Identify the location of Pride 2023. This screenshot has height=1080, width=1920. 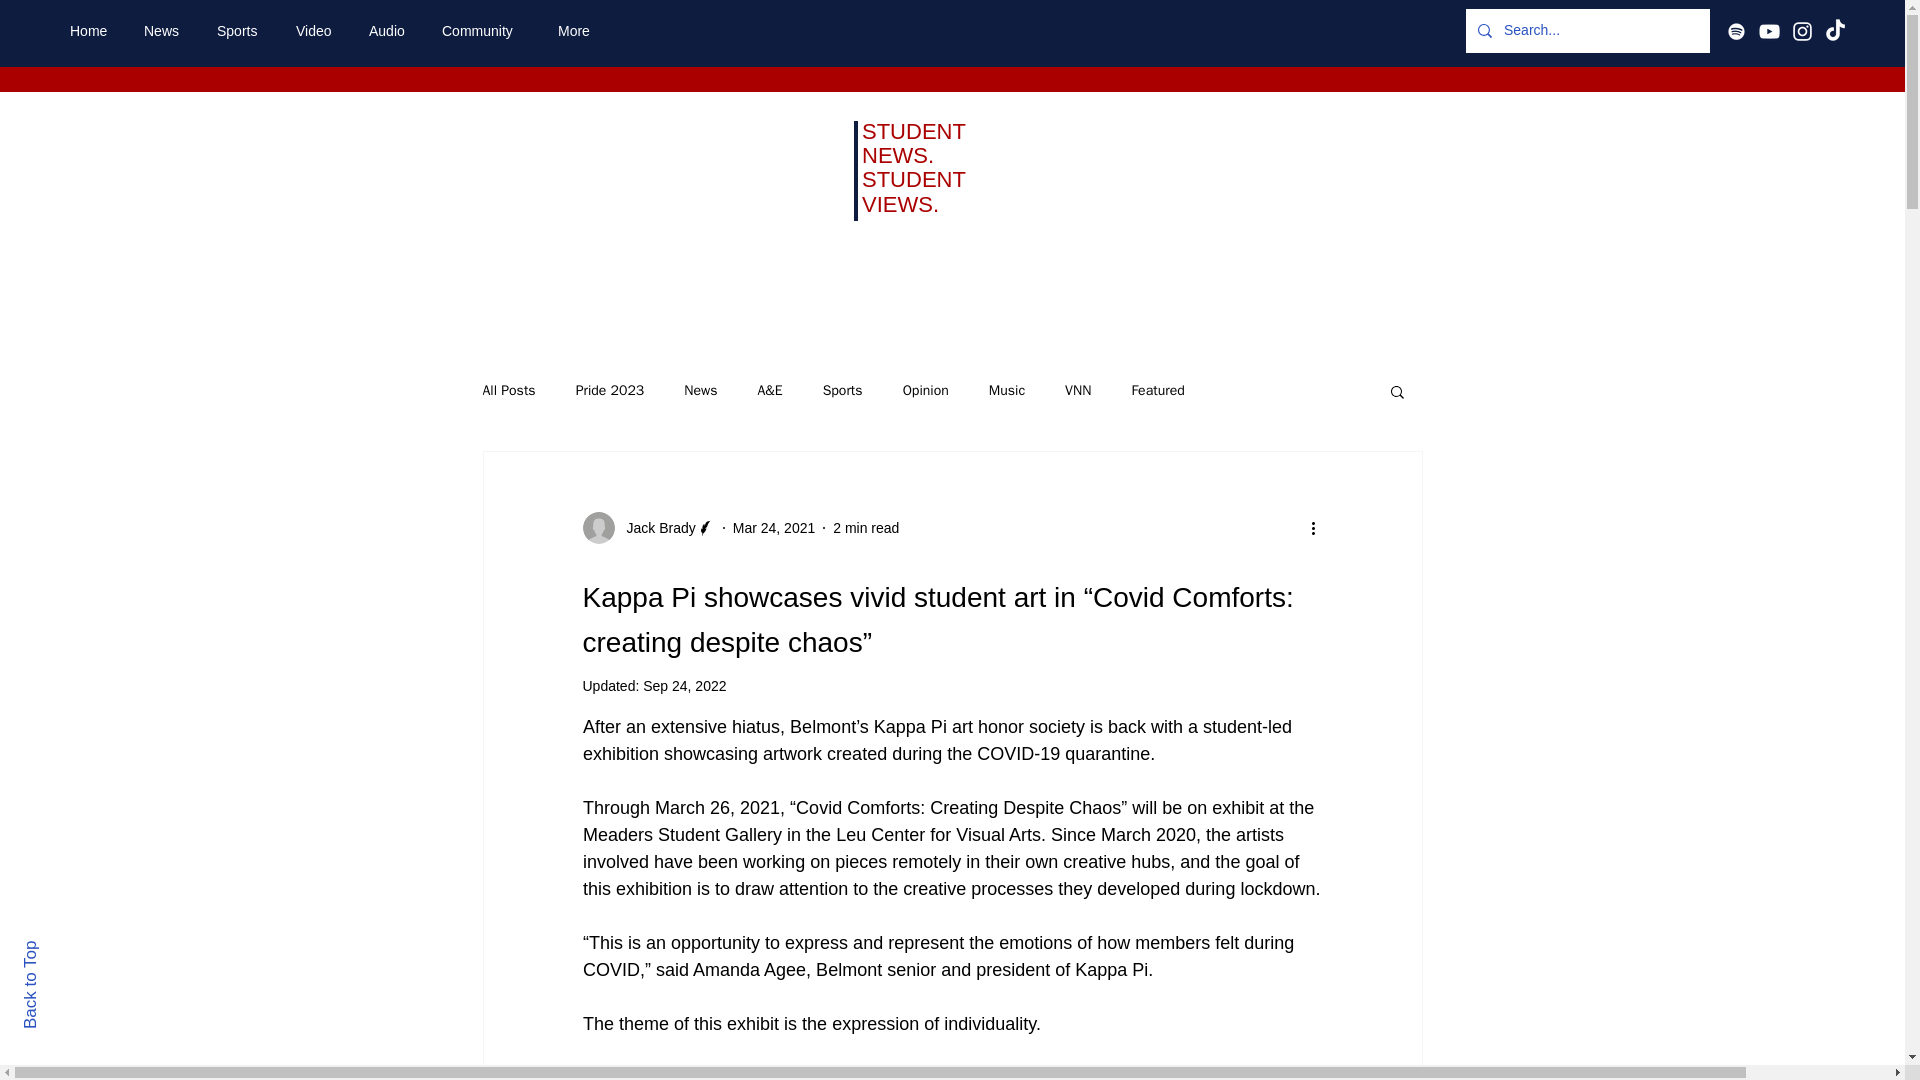
(610, 390).